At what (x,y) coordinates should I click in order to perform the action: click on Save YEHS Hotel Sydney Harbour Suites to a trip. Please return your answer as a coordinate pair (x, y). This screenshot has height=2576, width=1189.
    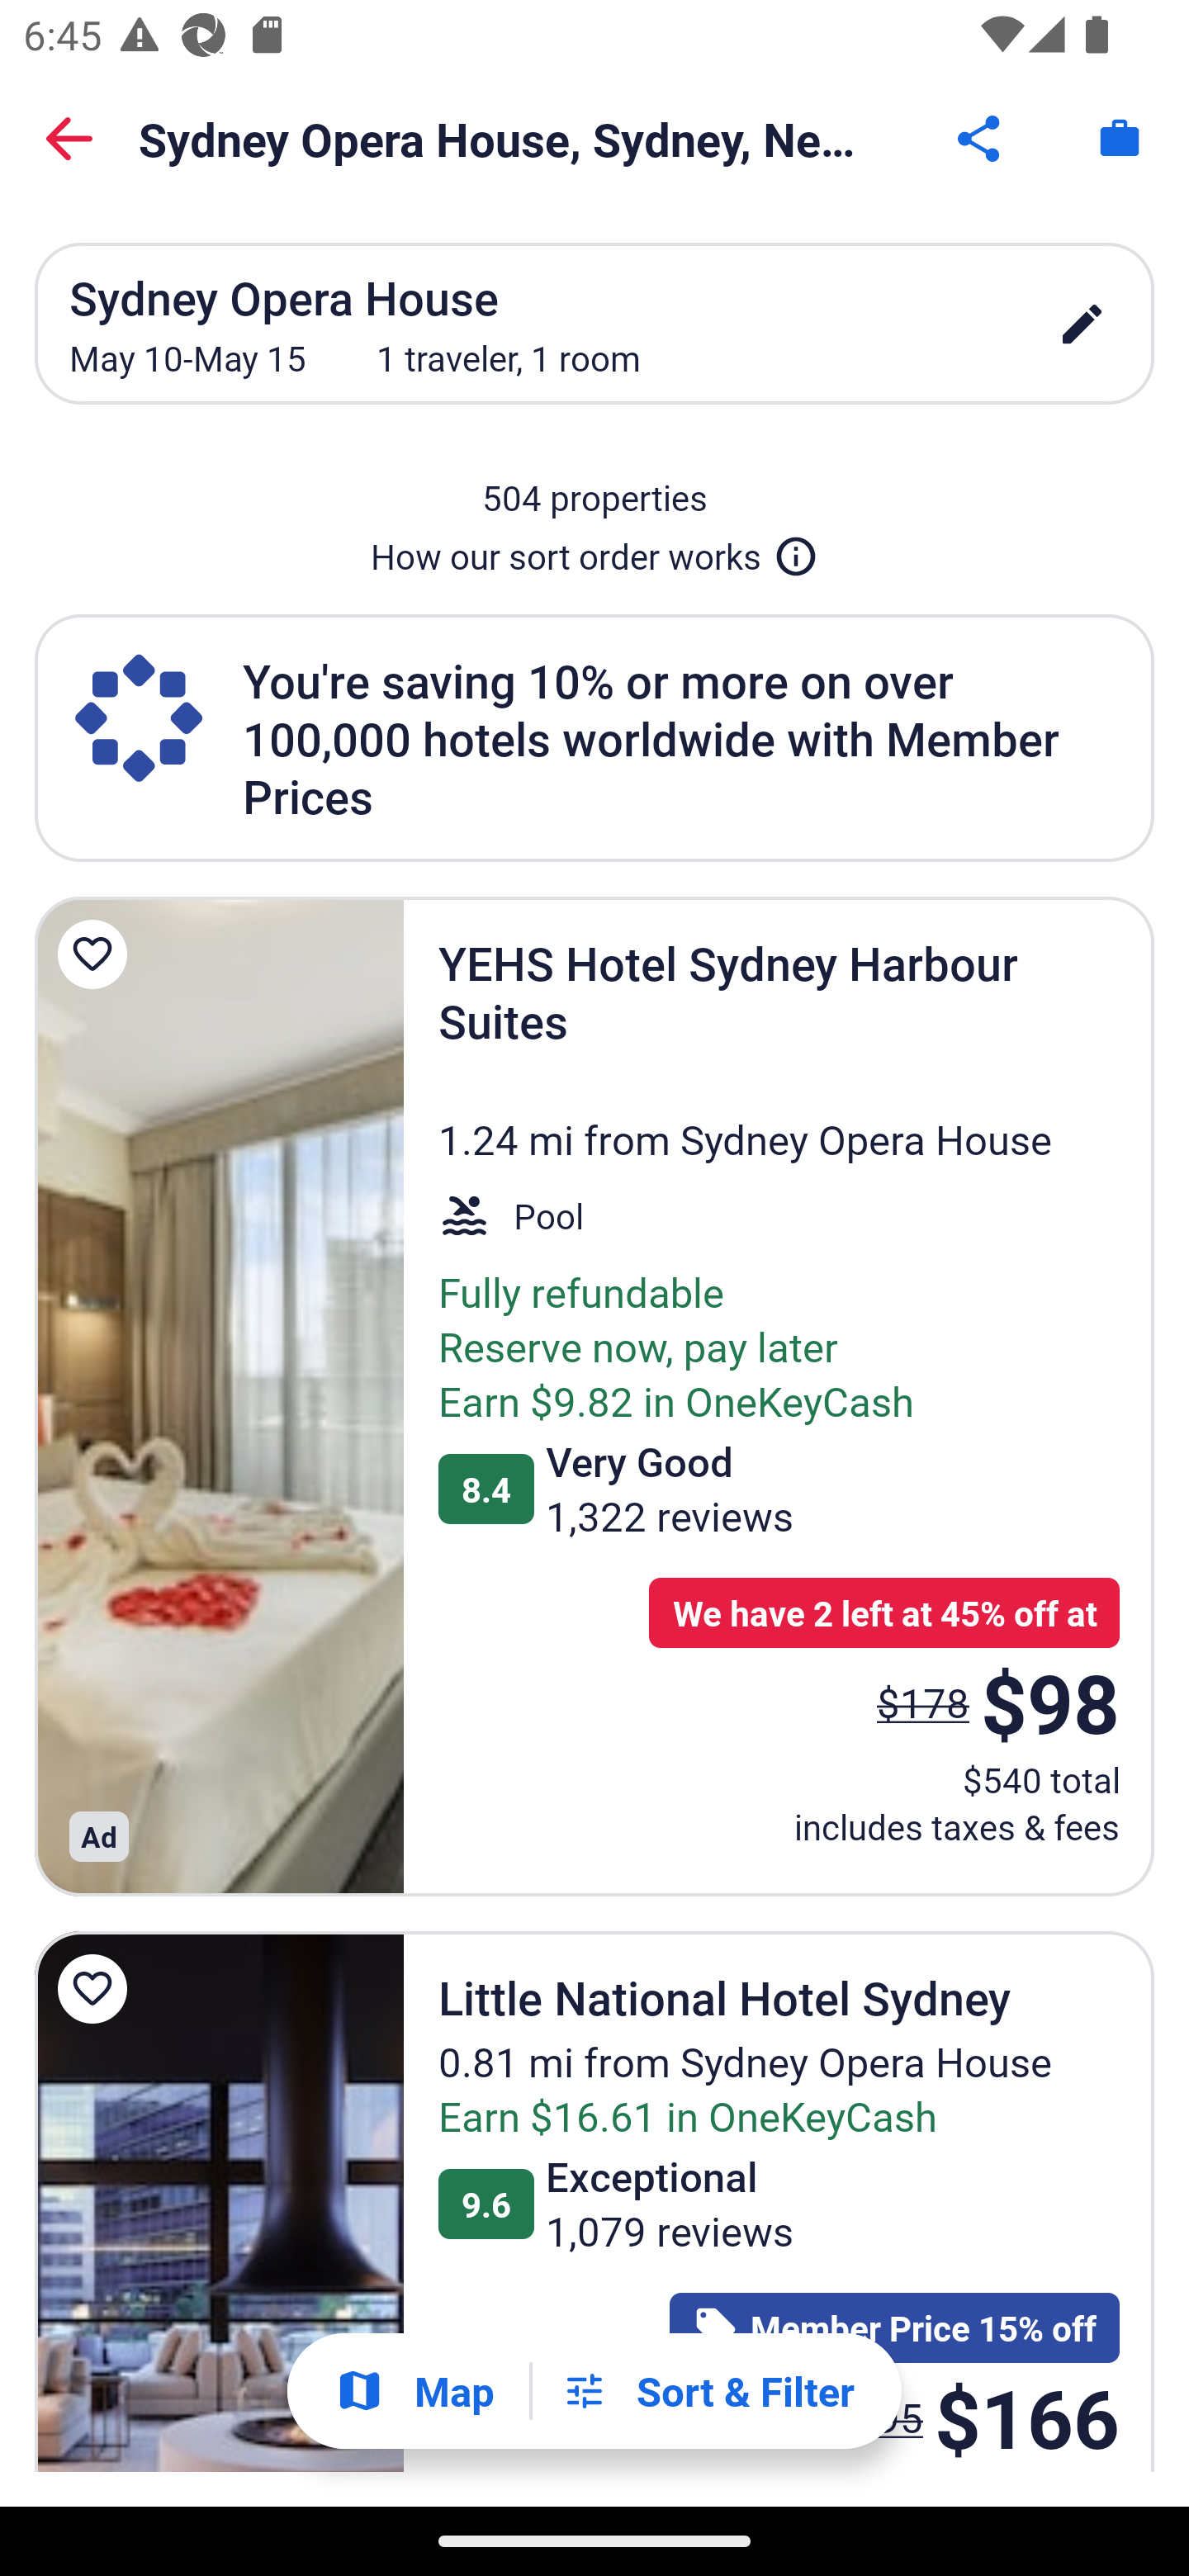
    Looking at the image, I should click on (97, 954).